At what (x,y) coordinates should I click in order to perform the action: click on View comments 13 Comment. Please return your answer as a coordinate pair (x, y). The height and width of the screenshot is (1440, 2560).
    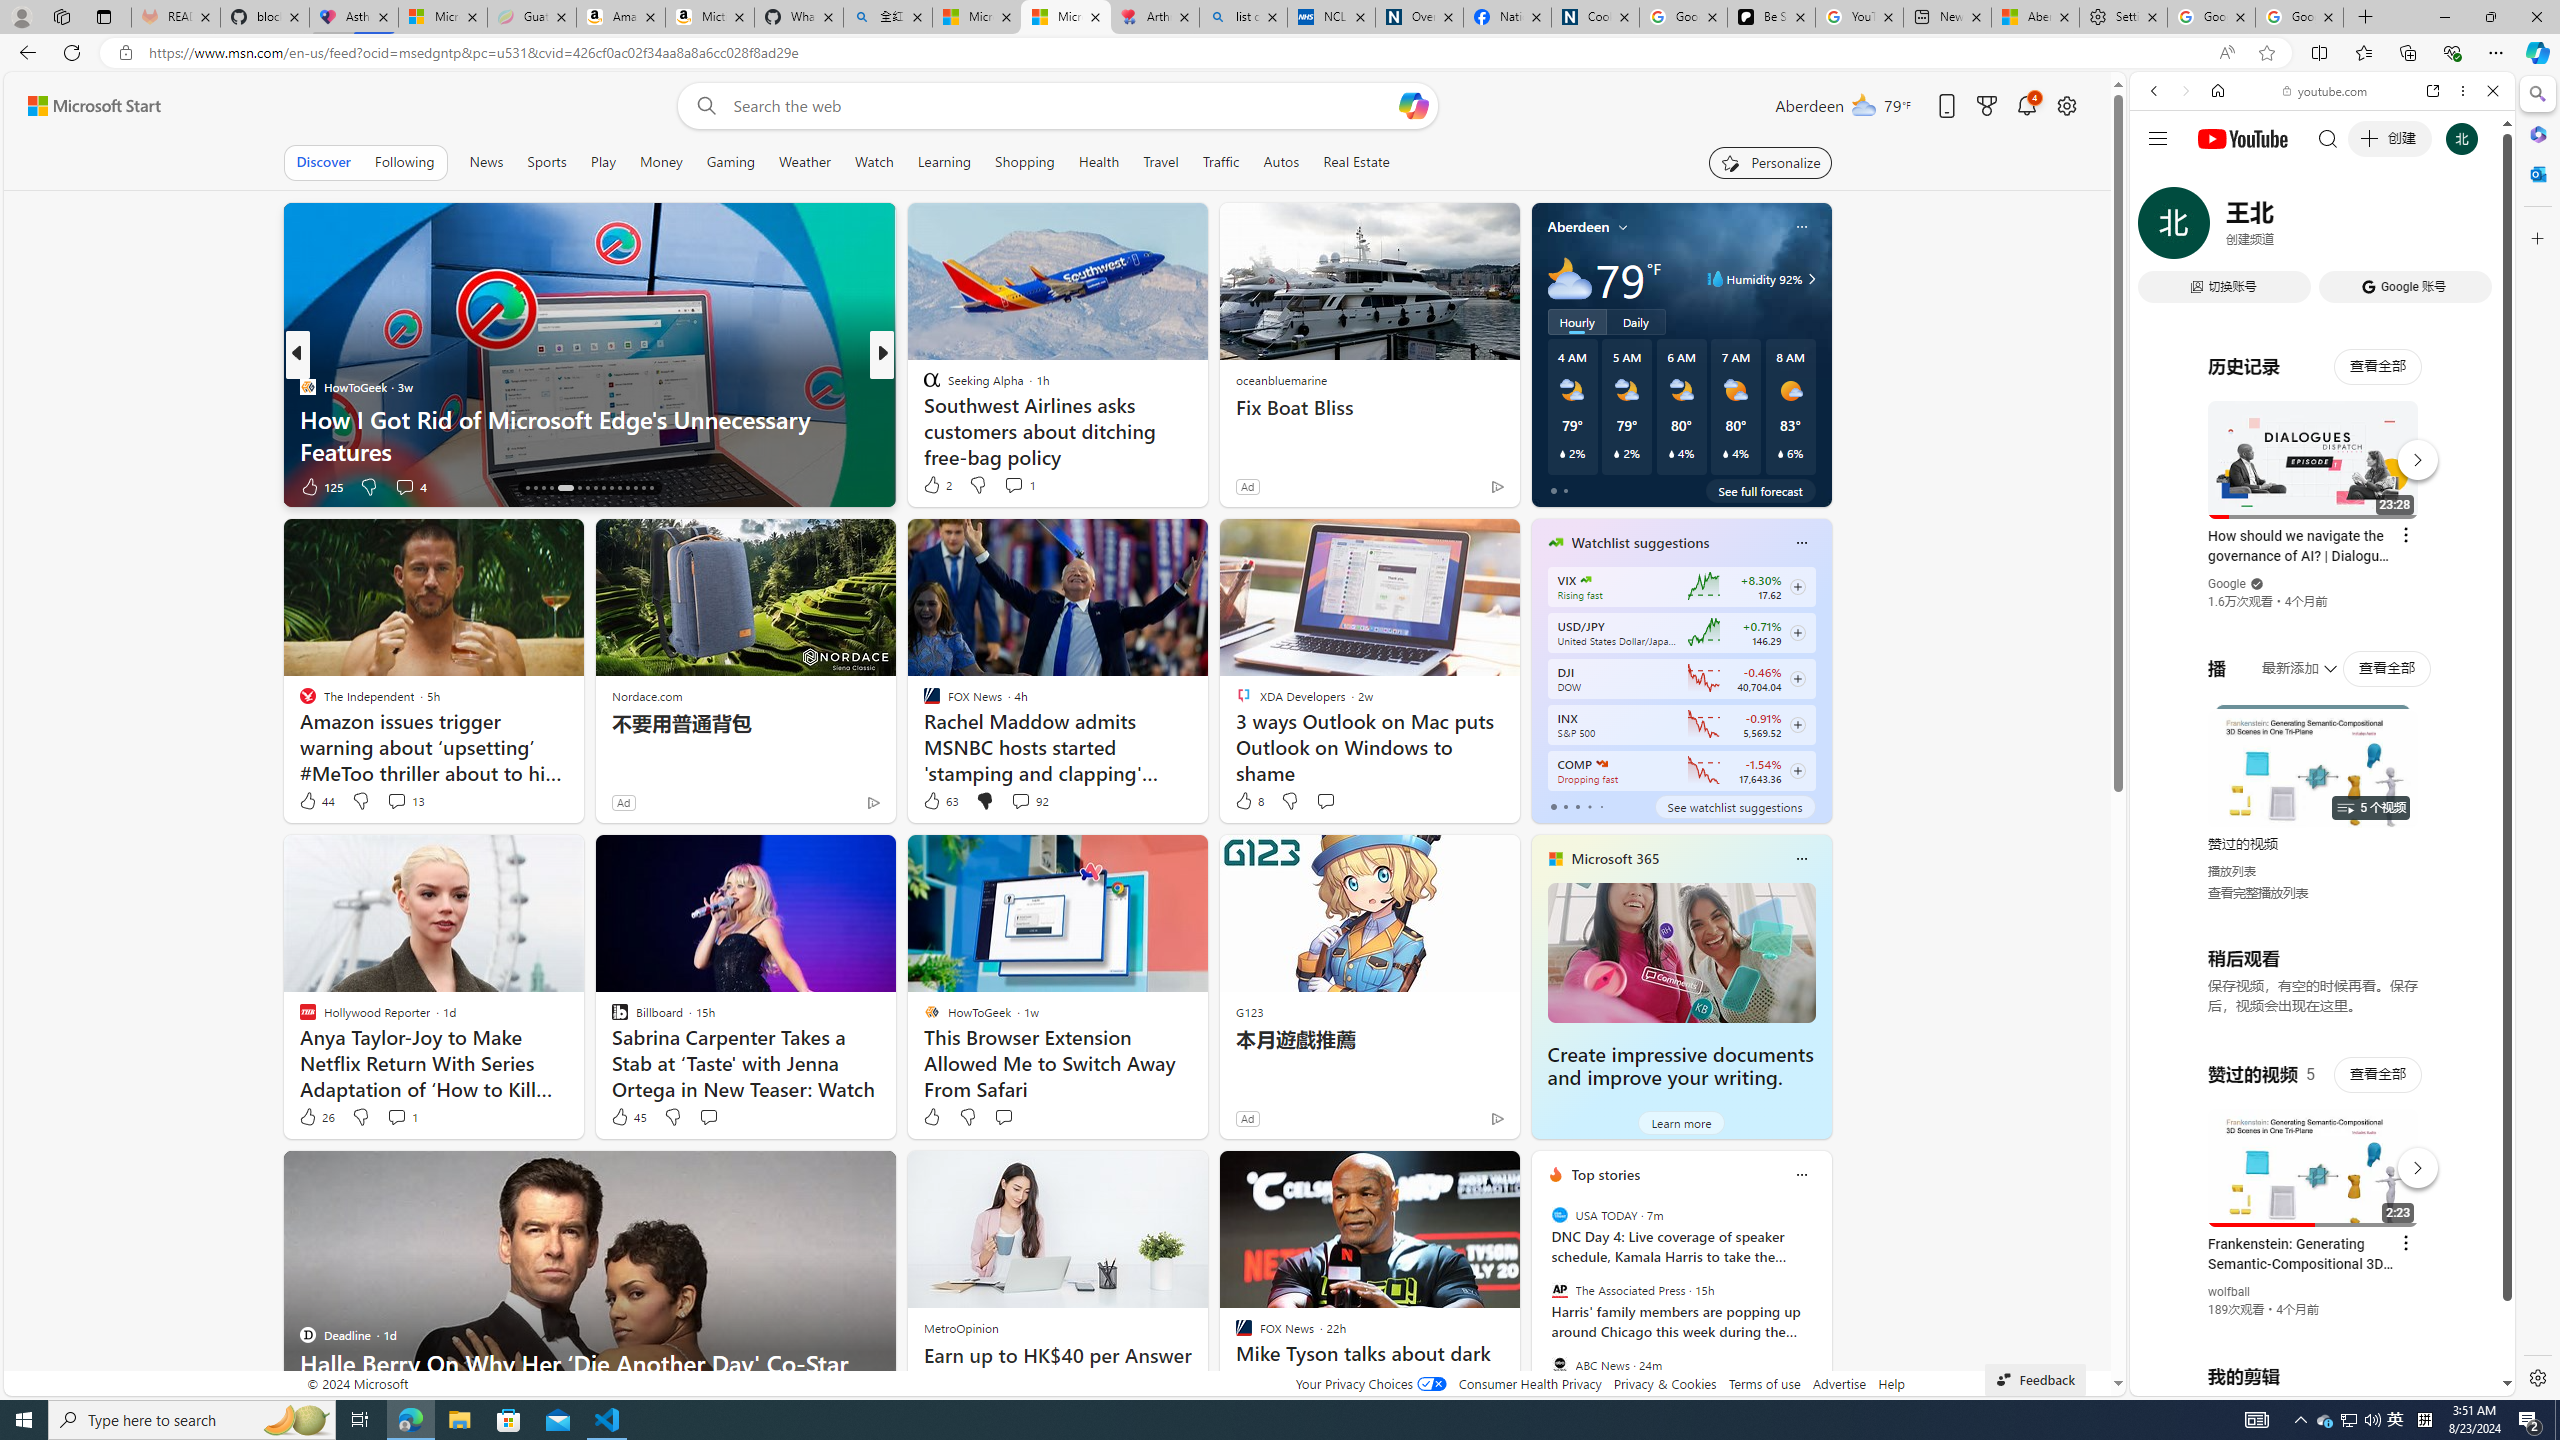
    Looking at the image, I should click on (396, 800).